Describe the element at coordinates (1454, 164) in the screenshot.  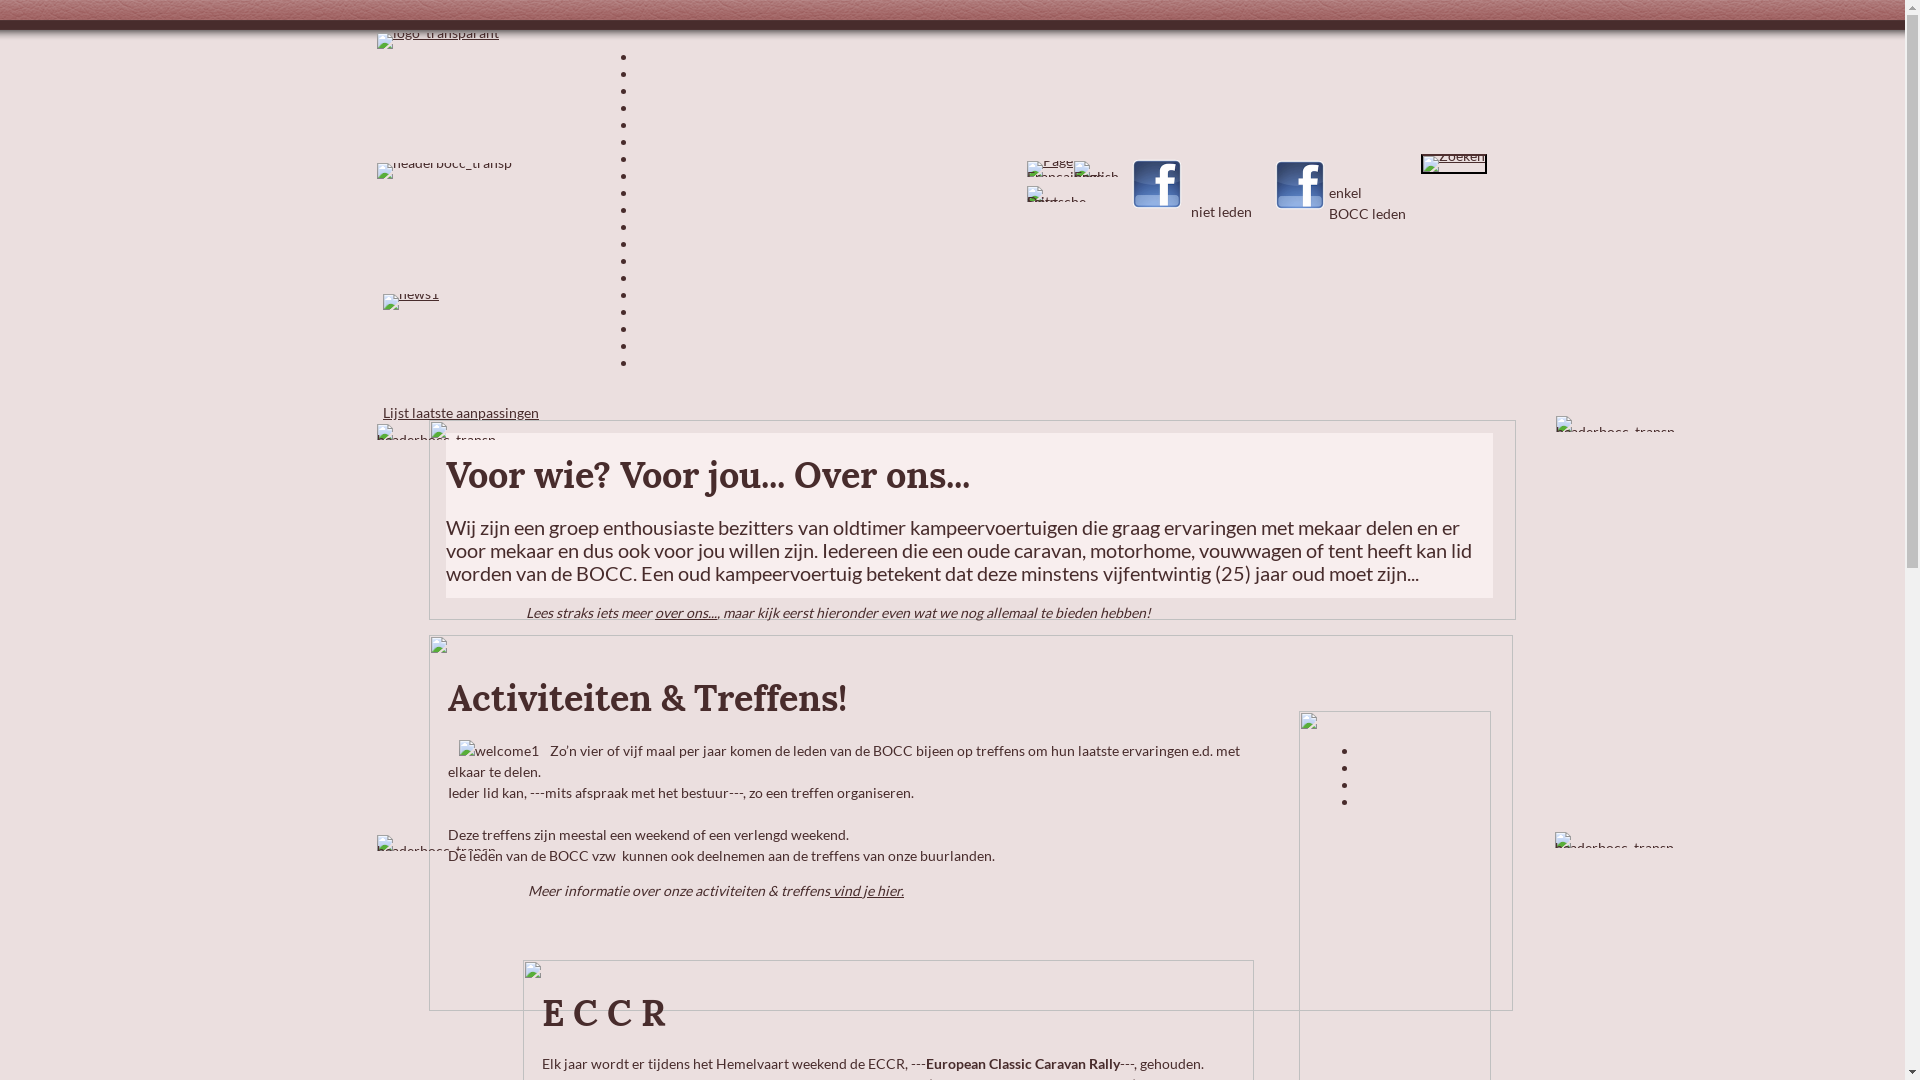
I see `Zoeken` at that location.